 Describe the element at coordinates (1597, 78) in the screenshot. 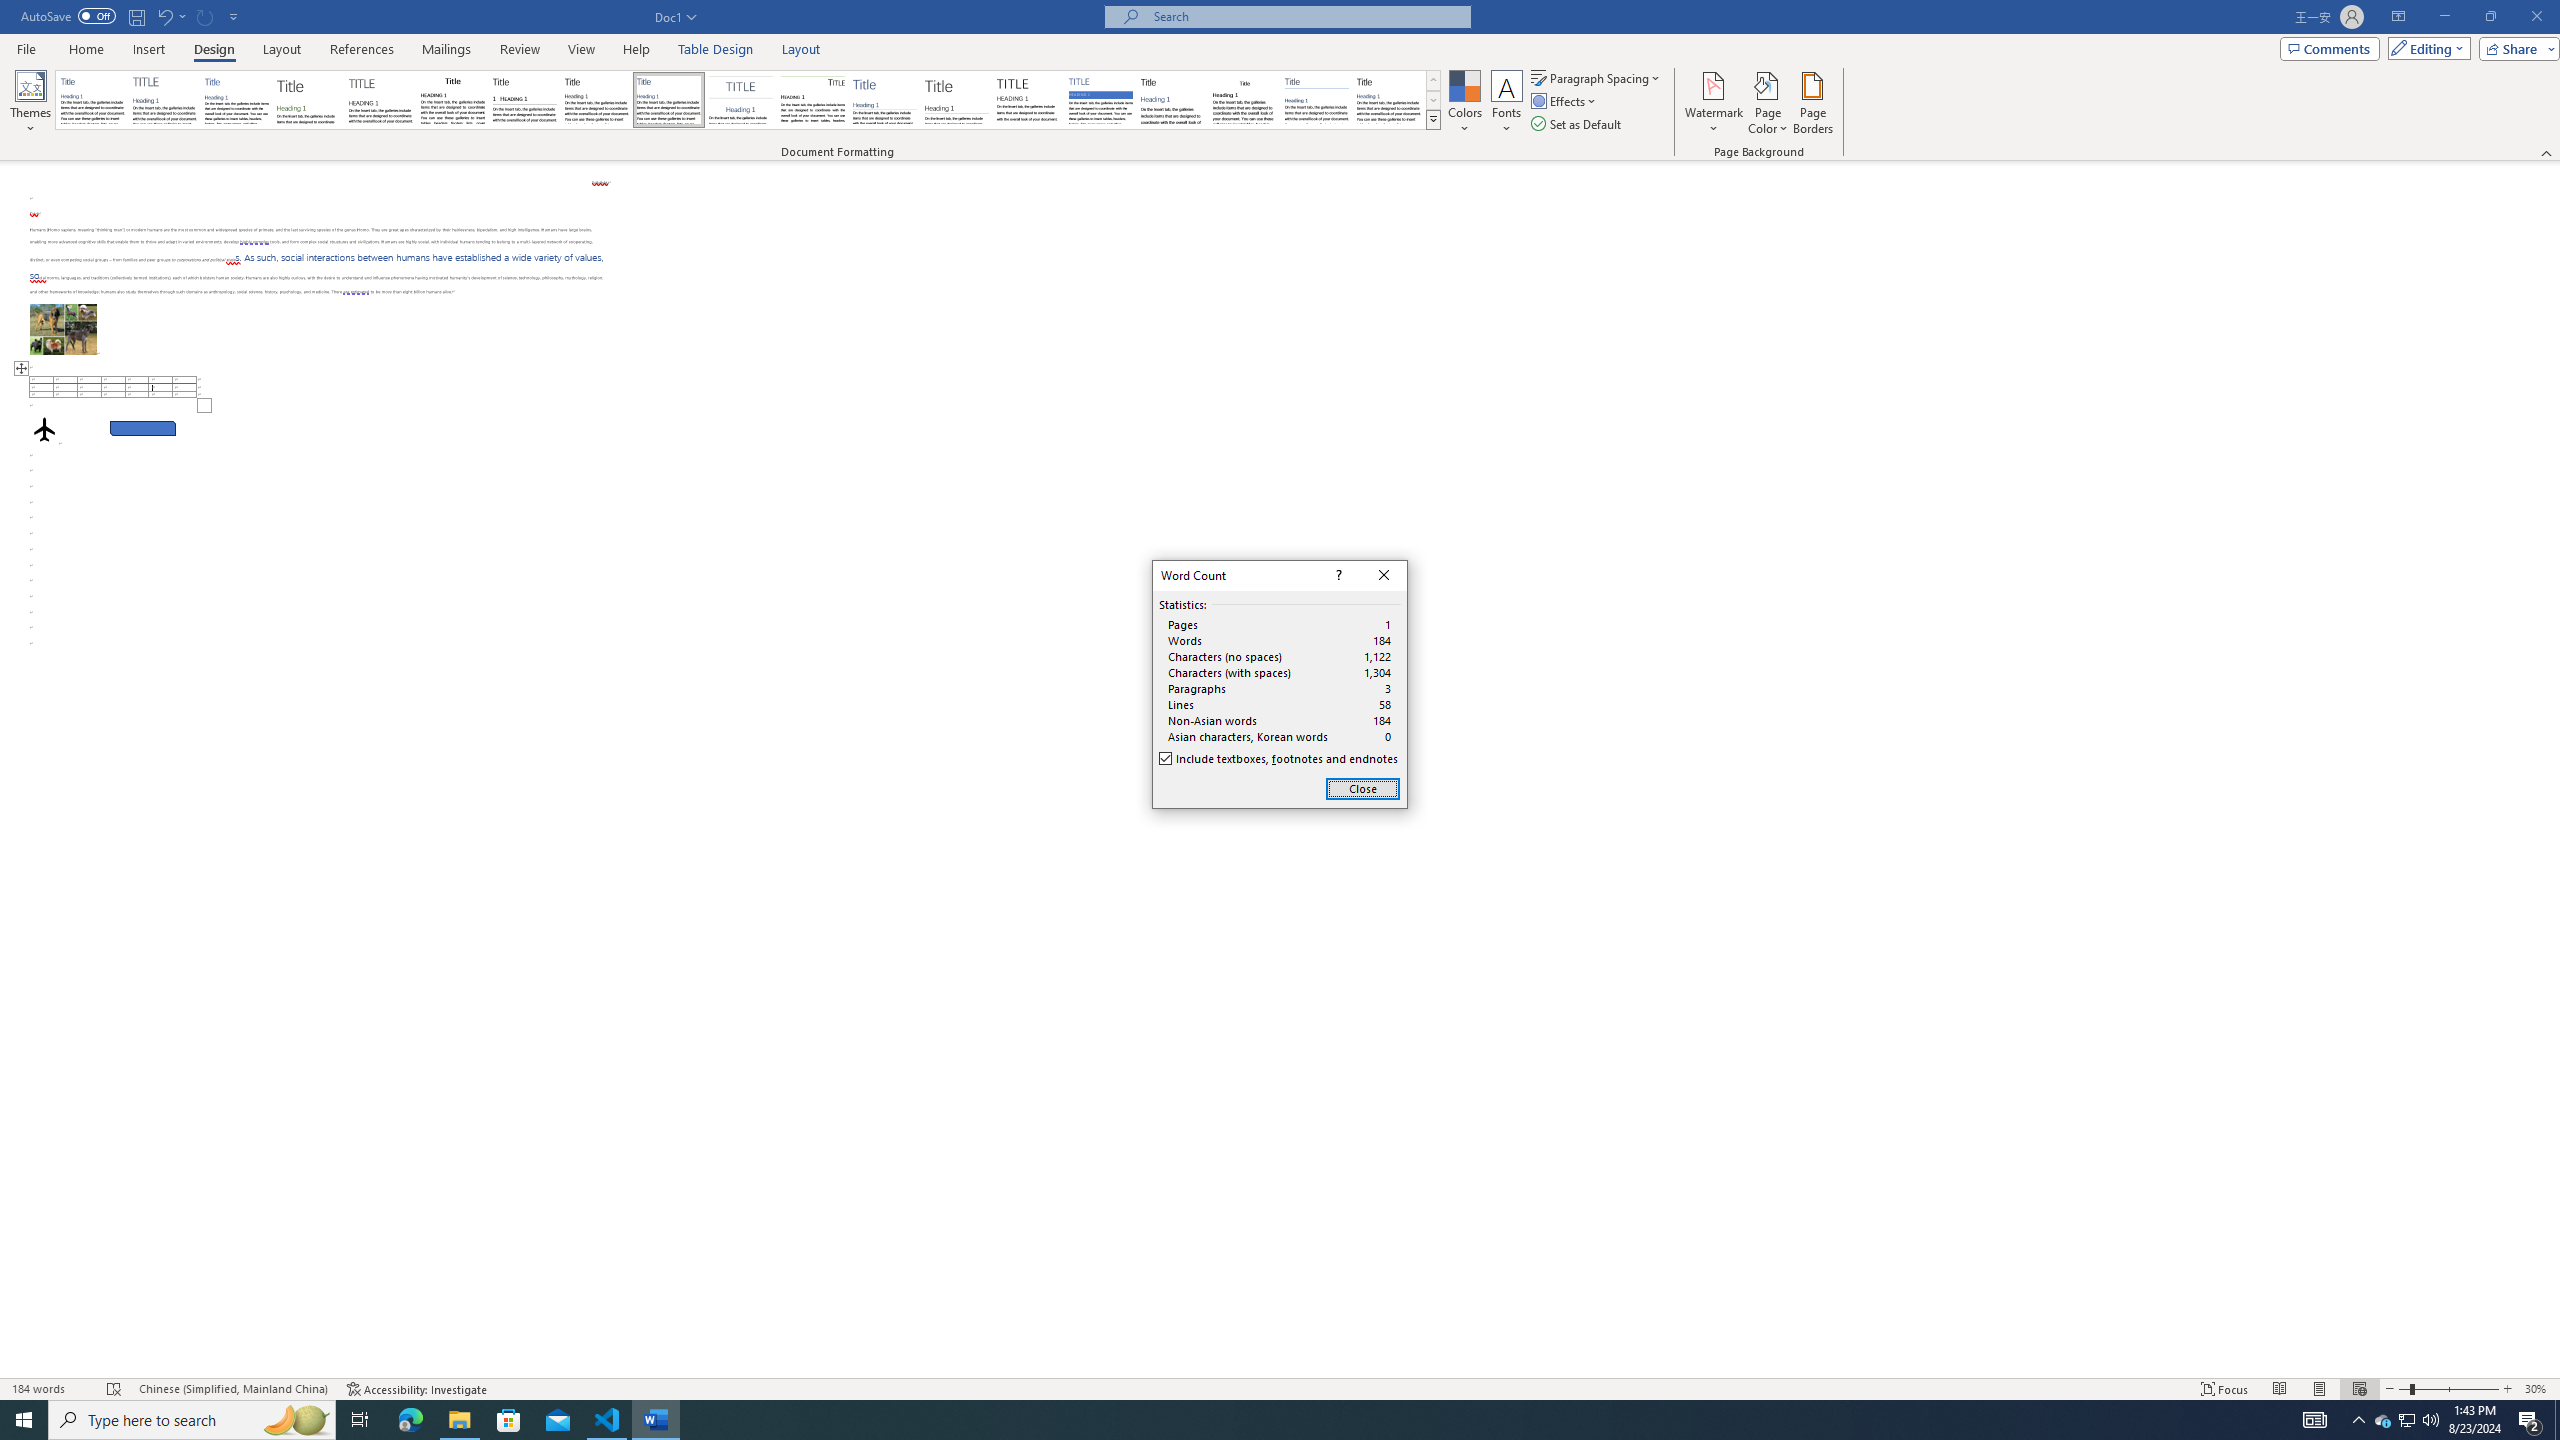

I see `Paragraph Spacing` at that location.